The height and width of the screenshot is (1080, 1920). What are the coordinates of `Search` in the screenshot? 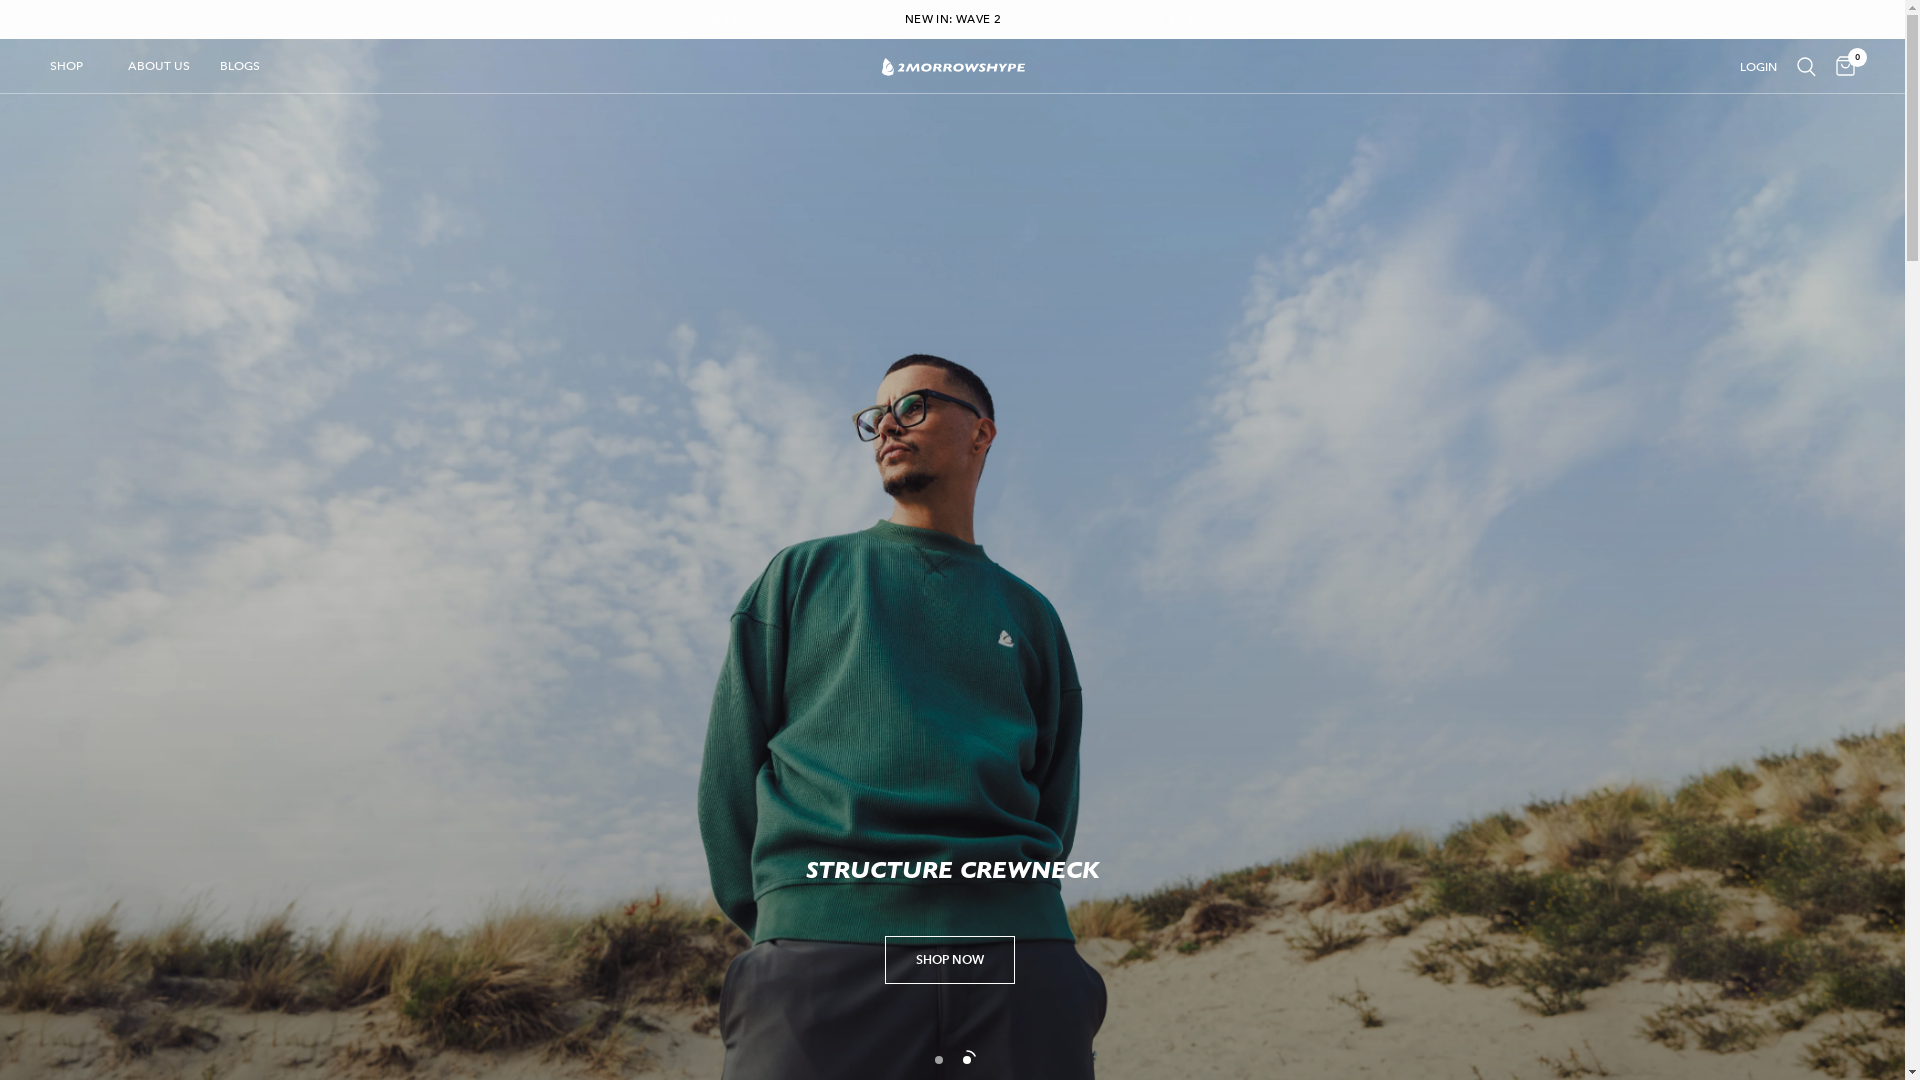 It's located at (1806, 66).